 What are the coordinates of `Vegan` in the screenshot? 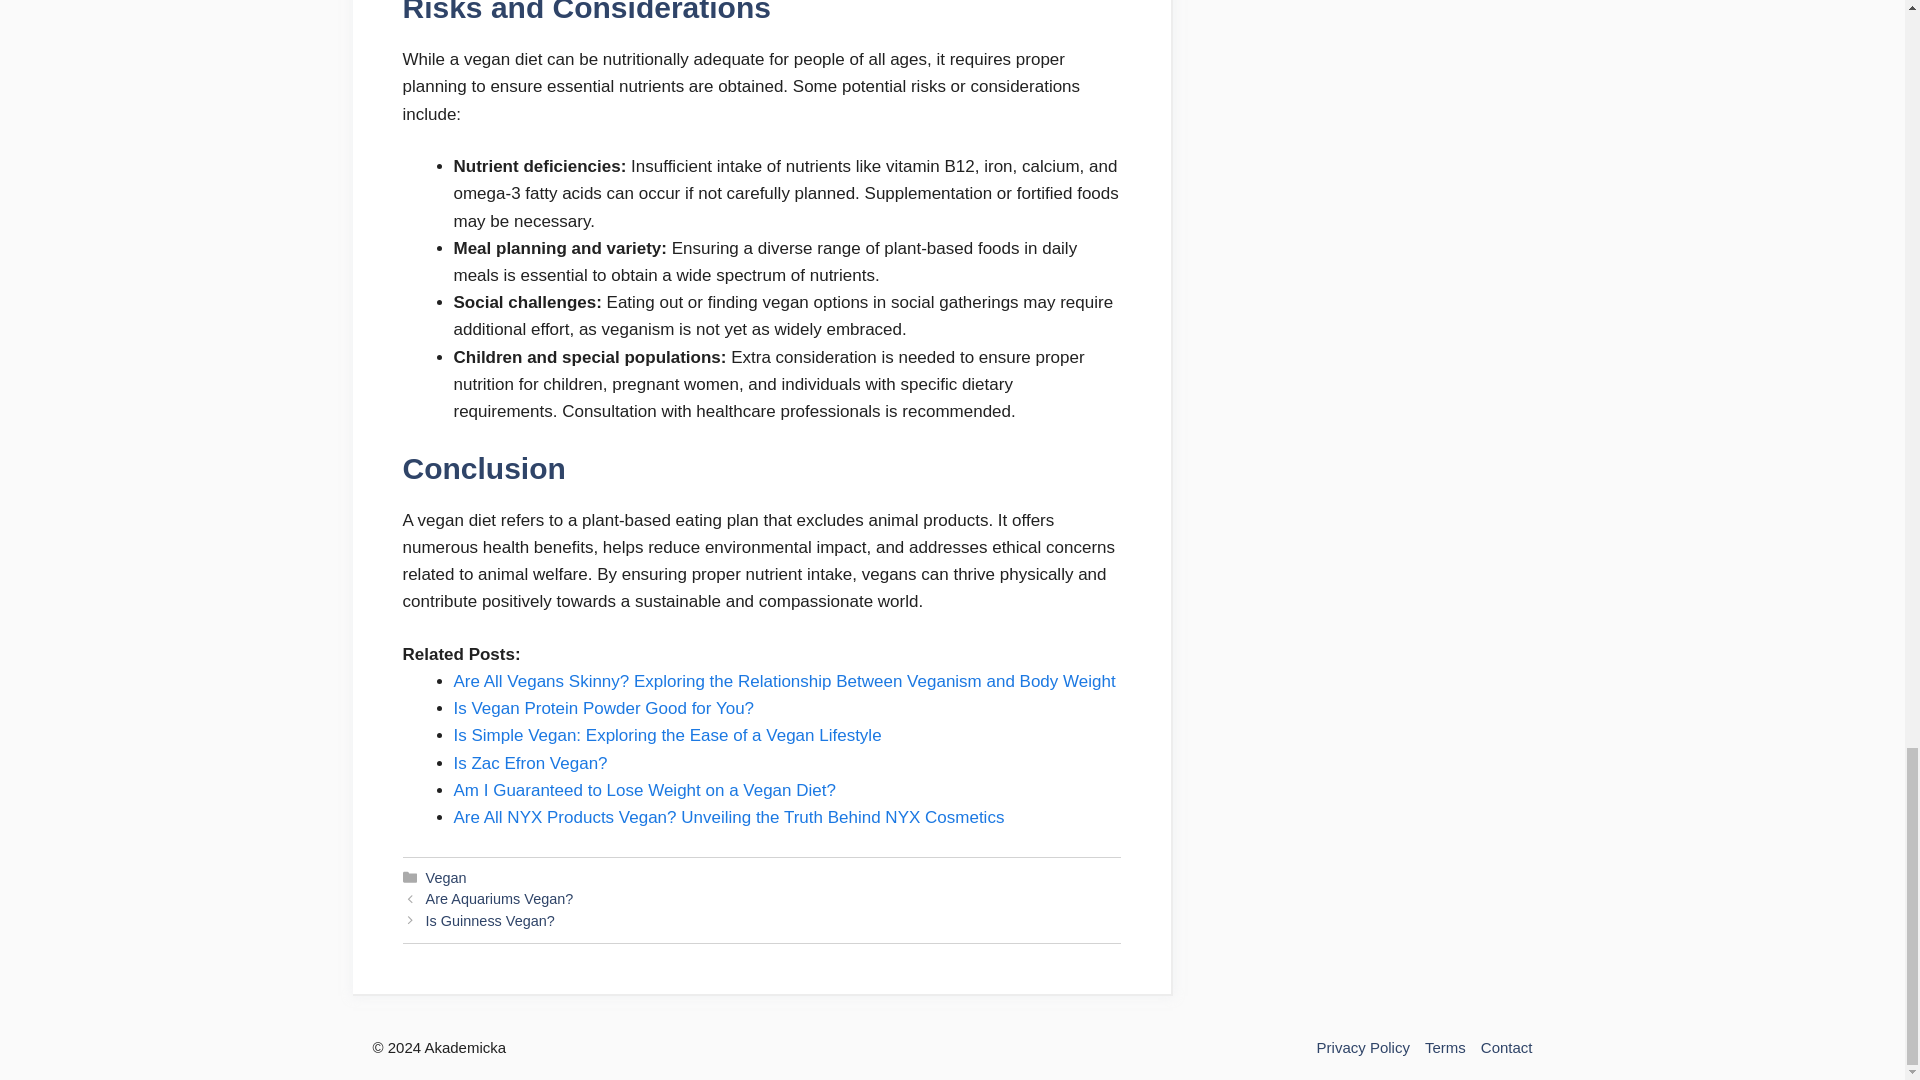 It's located at (446, 878).